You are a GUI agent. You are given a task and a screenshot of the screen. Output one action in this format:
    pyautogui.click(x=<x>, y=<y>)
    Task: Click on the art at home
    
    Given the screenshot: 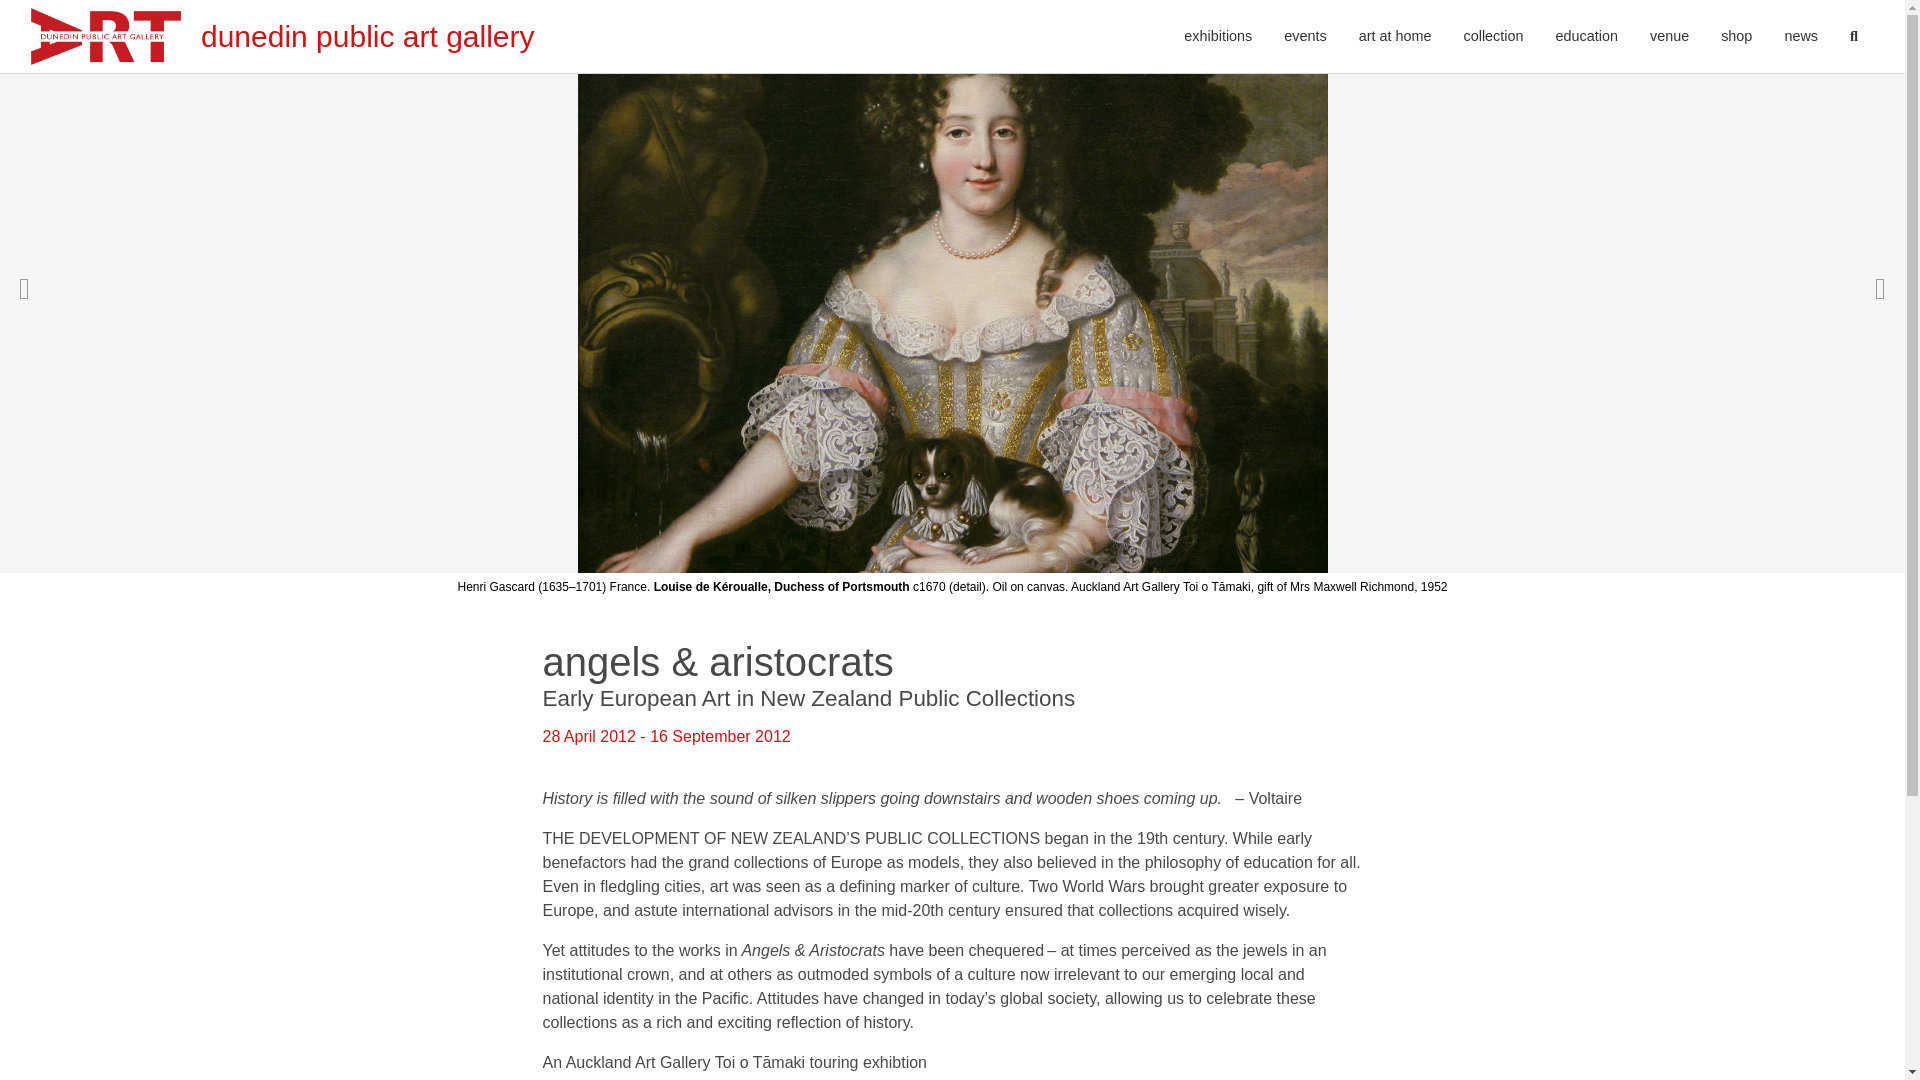 What is the action you would take?
    pyautogui.click(x=1394, y=37)
    